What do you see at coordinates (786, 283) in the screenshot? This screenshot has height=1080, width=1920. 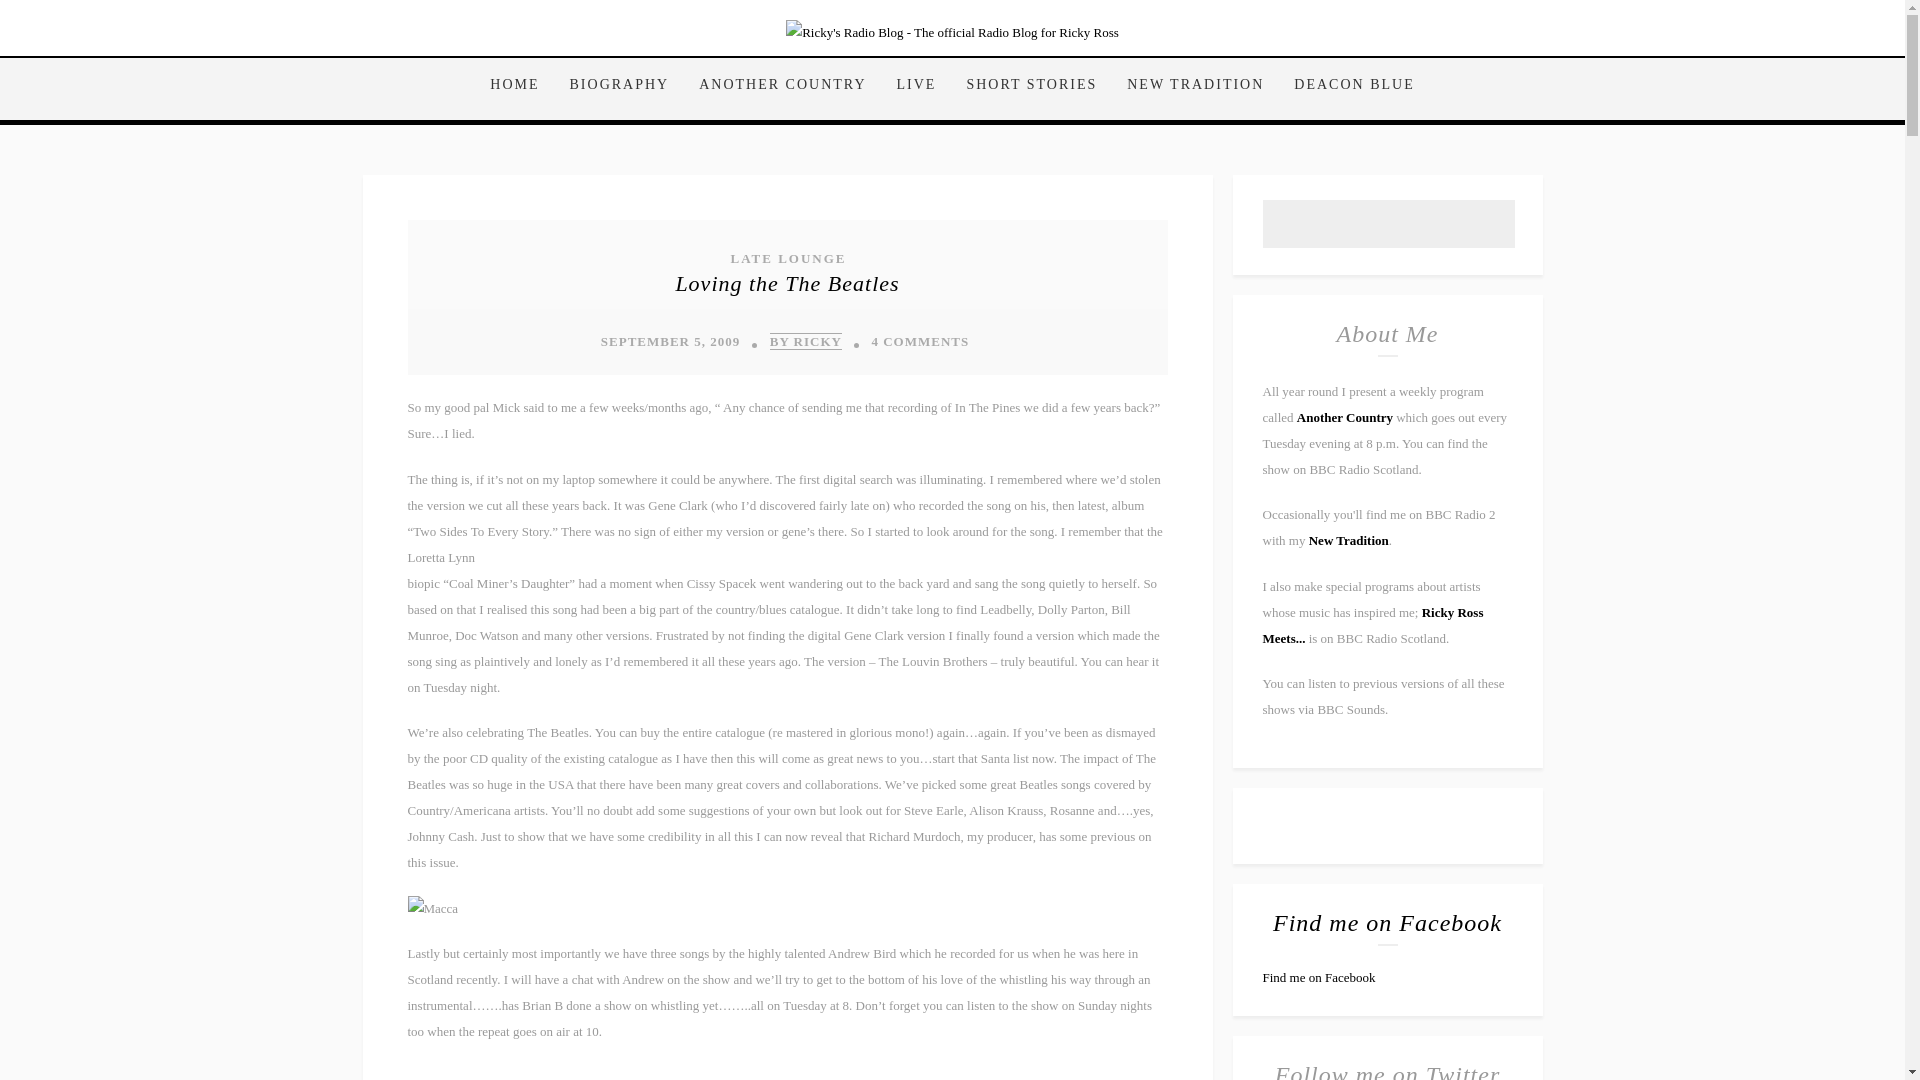 I see `Loving the The Beatles` at bounding box center [786, 283].